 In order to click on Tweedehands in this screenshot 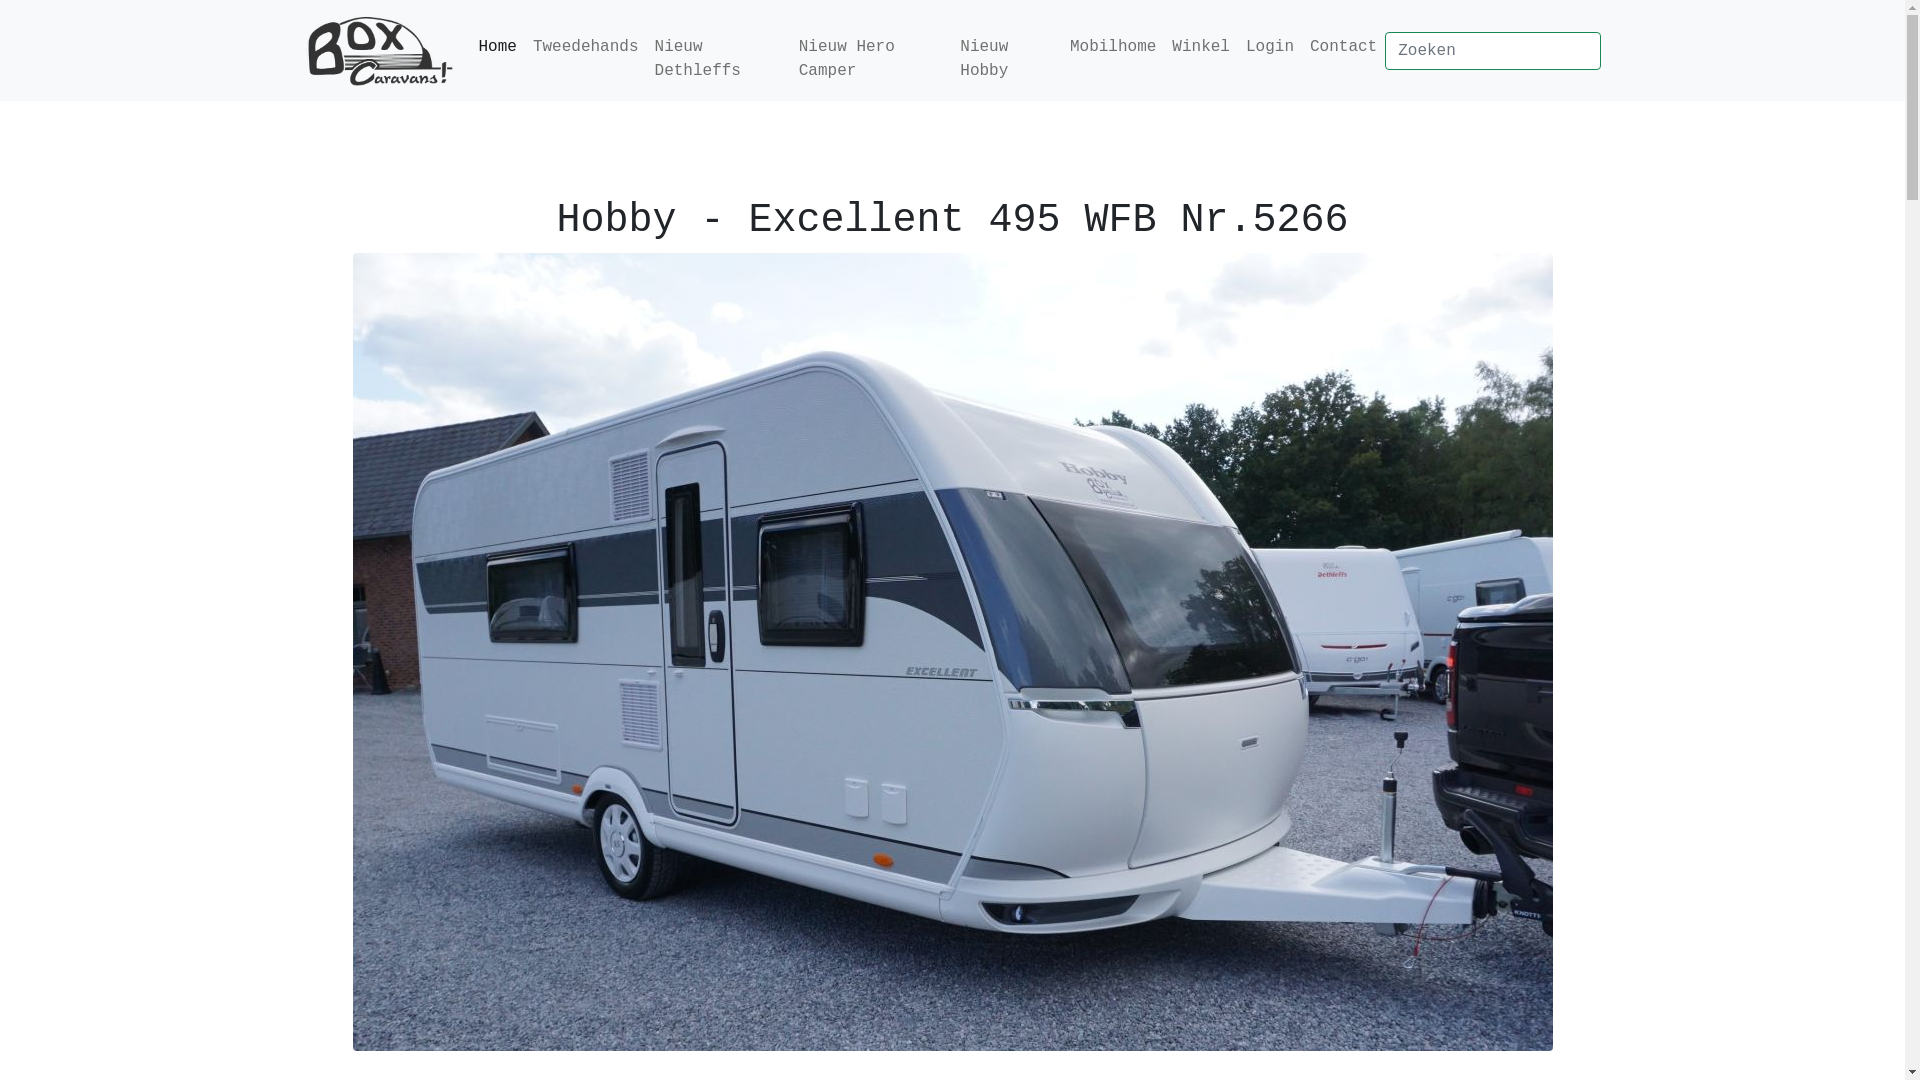, I will do `click(586, 46)`.